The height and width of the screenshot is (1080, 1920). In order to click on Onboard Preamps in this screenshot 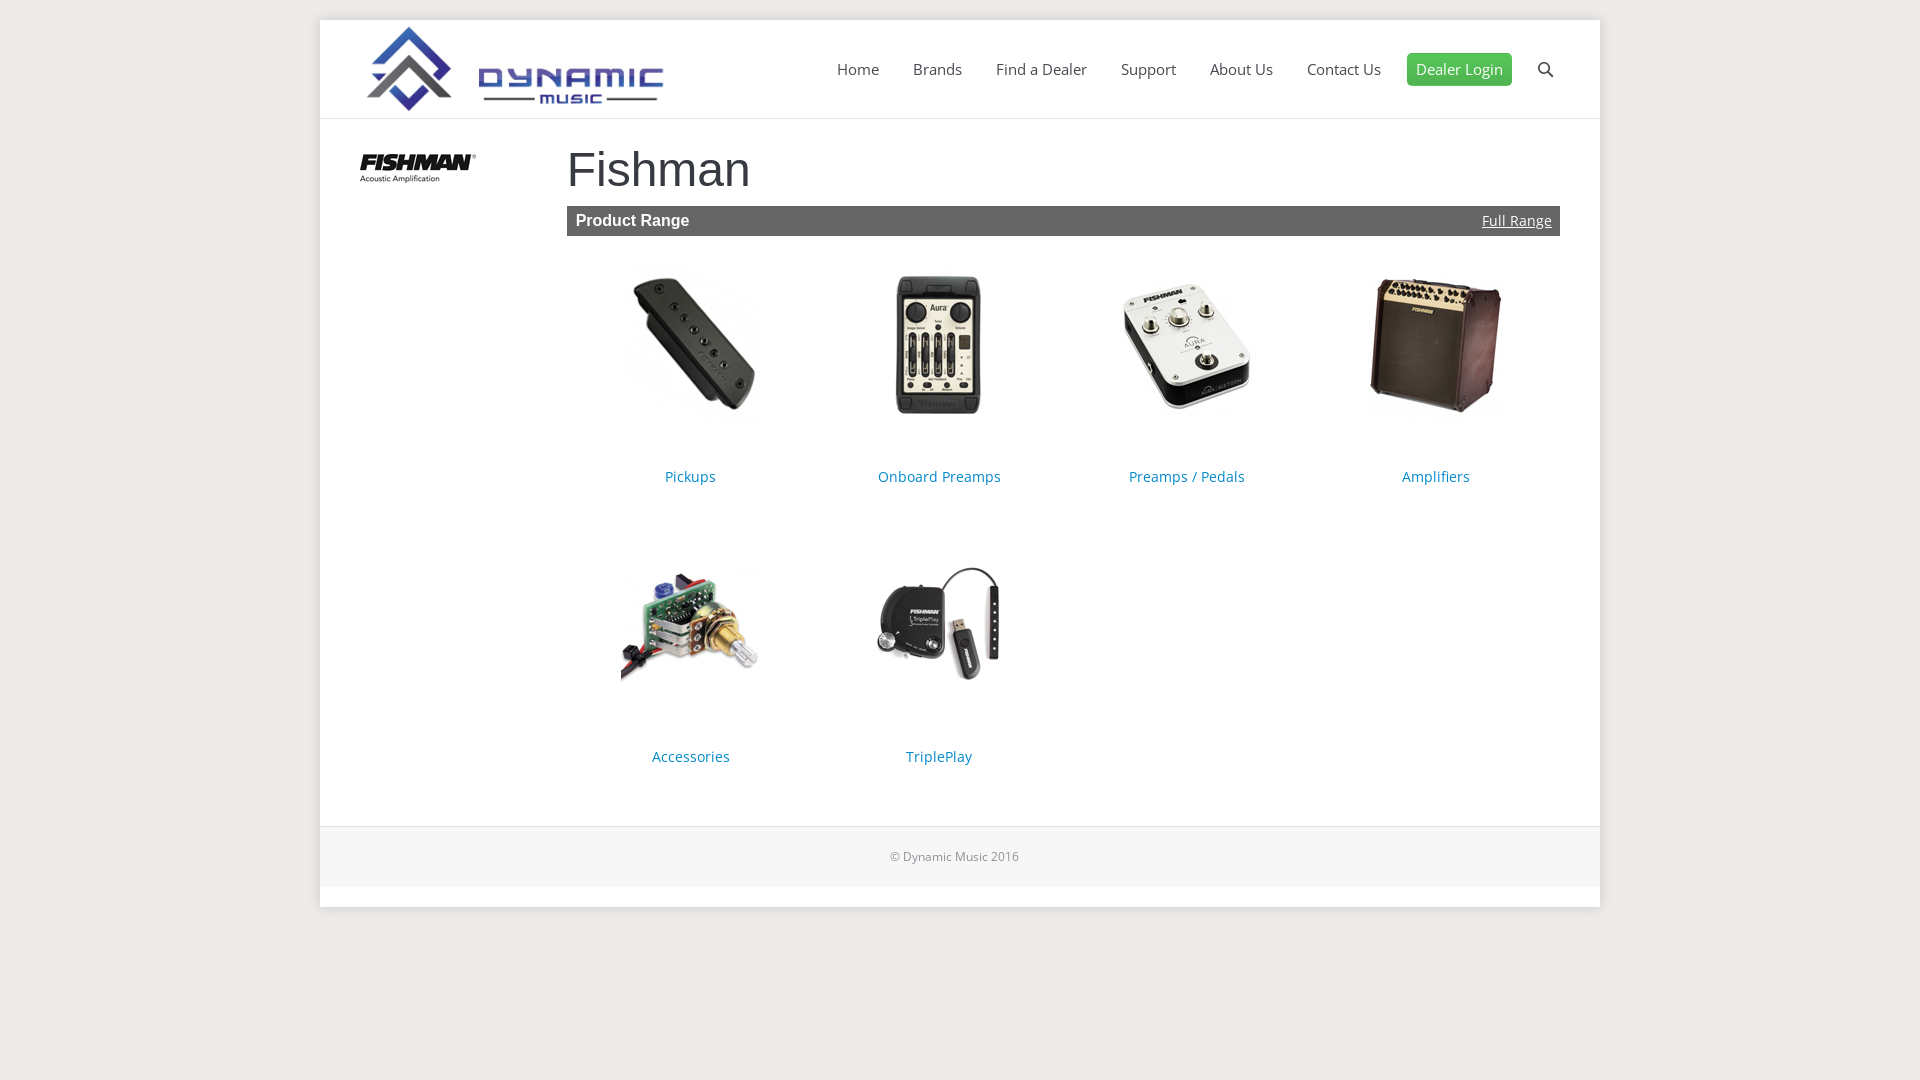, I will do `click(940, 476)`.